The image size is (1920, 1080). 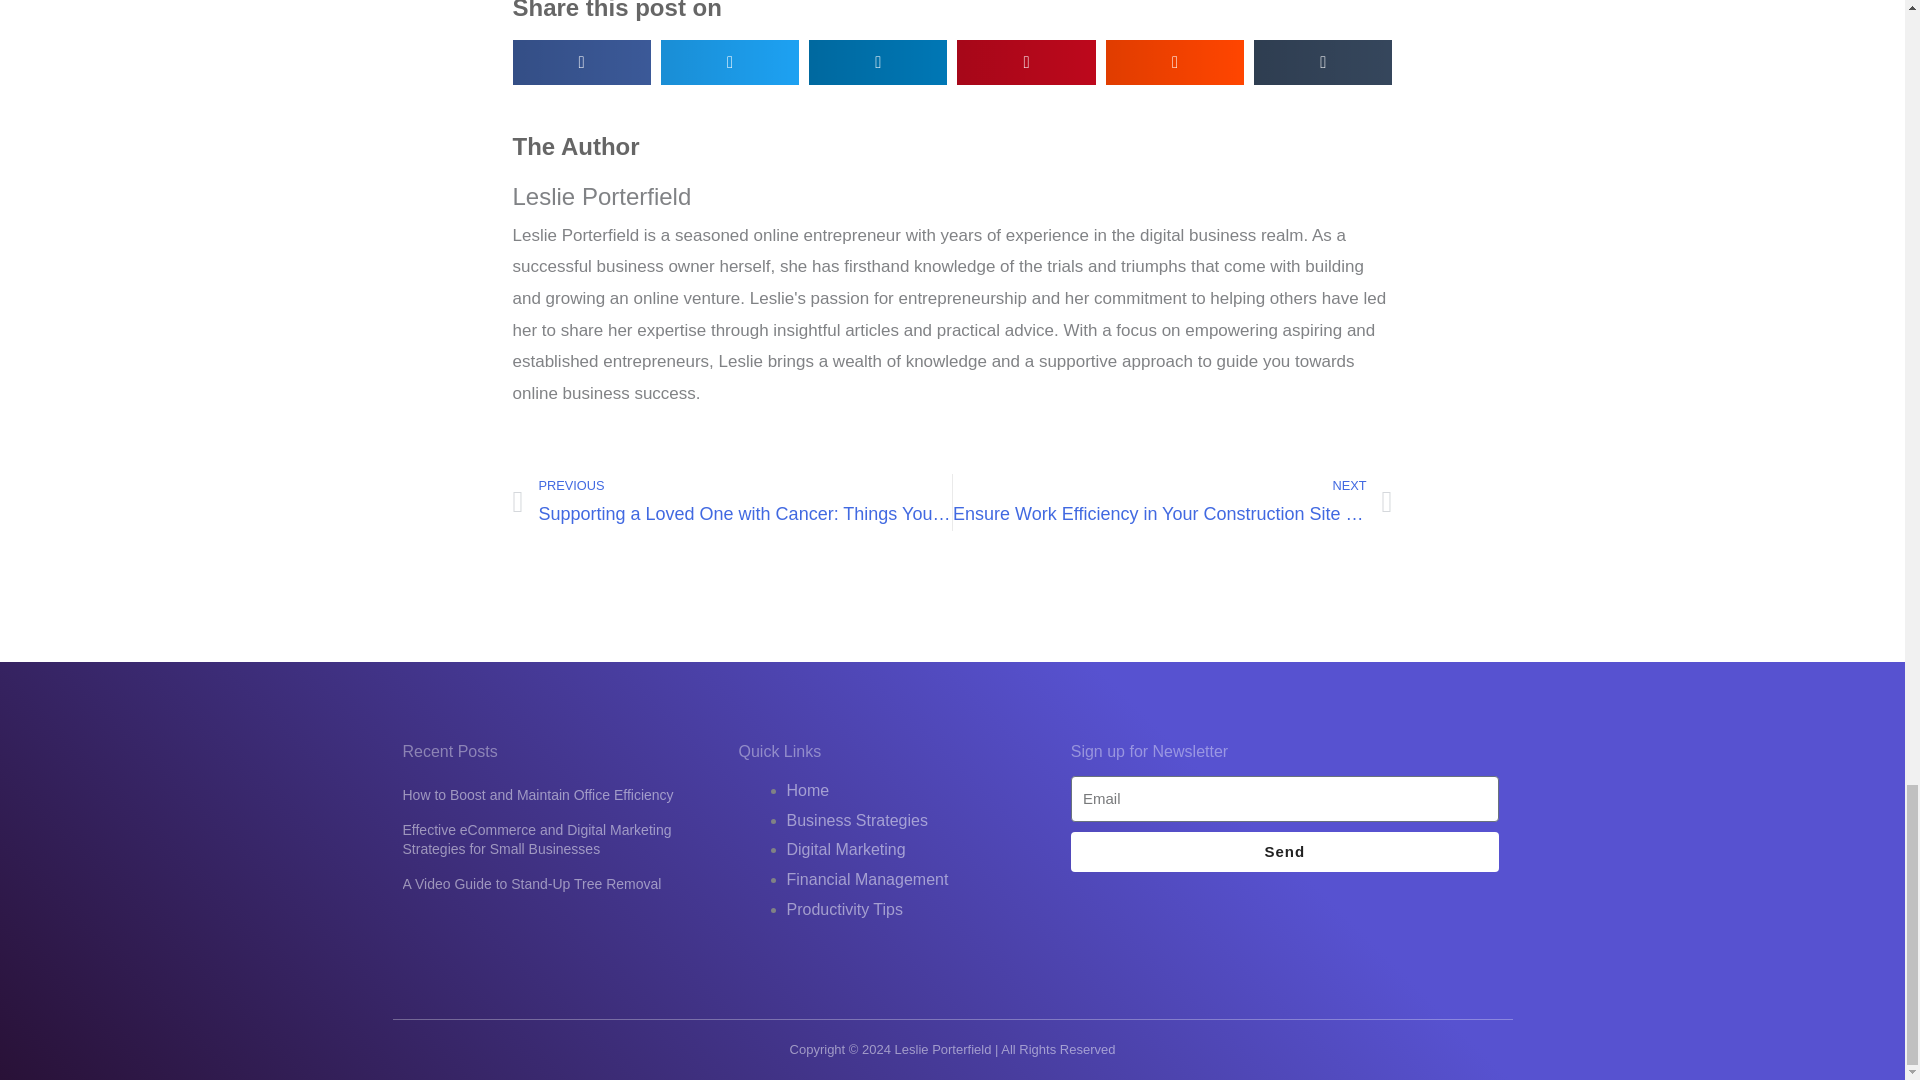 What do you see at coordinates (530, 884) in the screenshot?
I see `A Video Guide to Stand-Up Tree Removal` at bounding box center [530, 884].